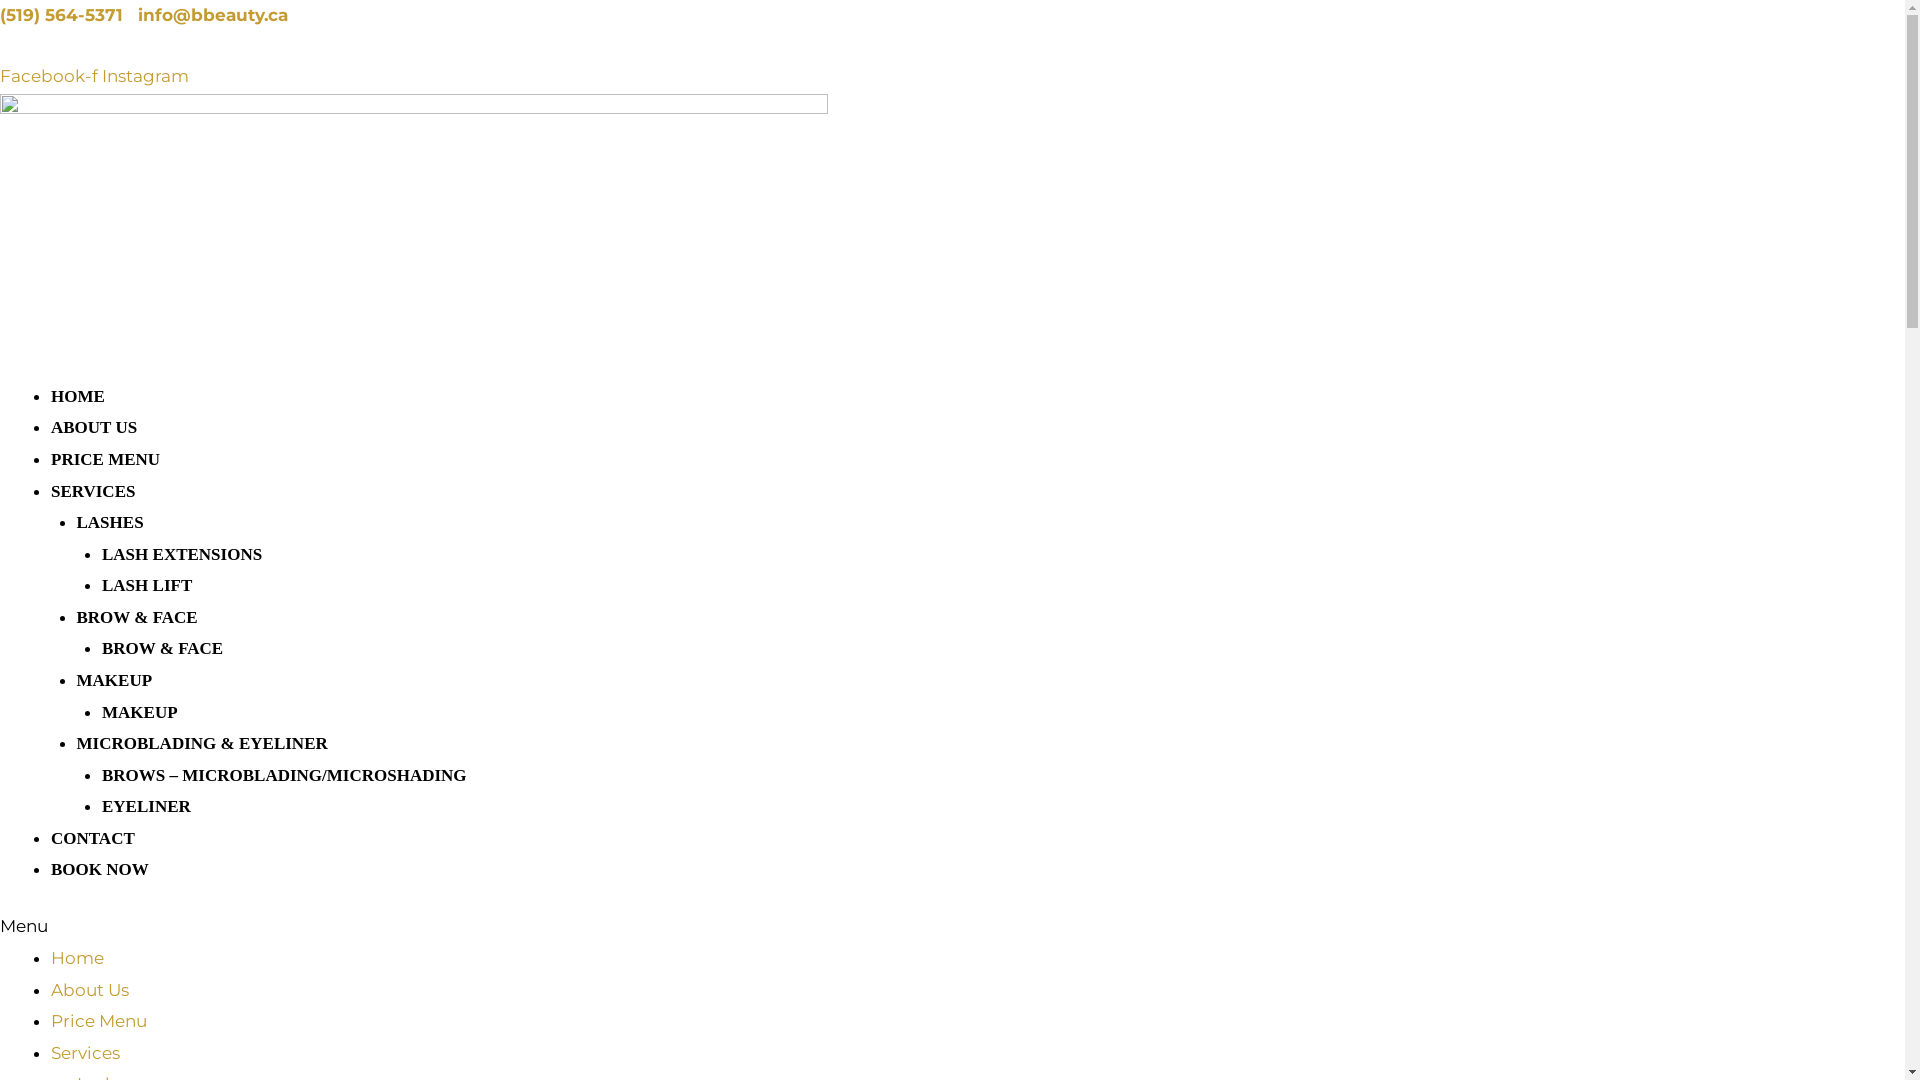 Image resolution: width=1920 pixels, height=1080 pixels. I want to click on BROW & FACE, so click(136, 618).